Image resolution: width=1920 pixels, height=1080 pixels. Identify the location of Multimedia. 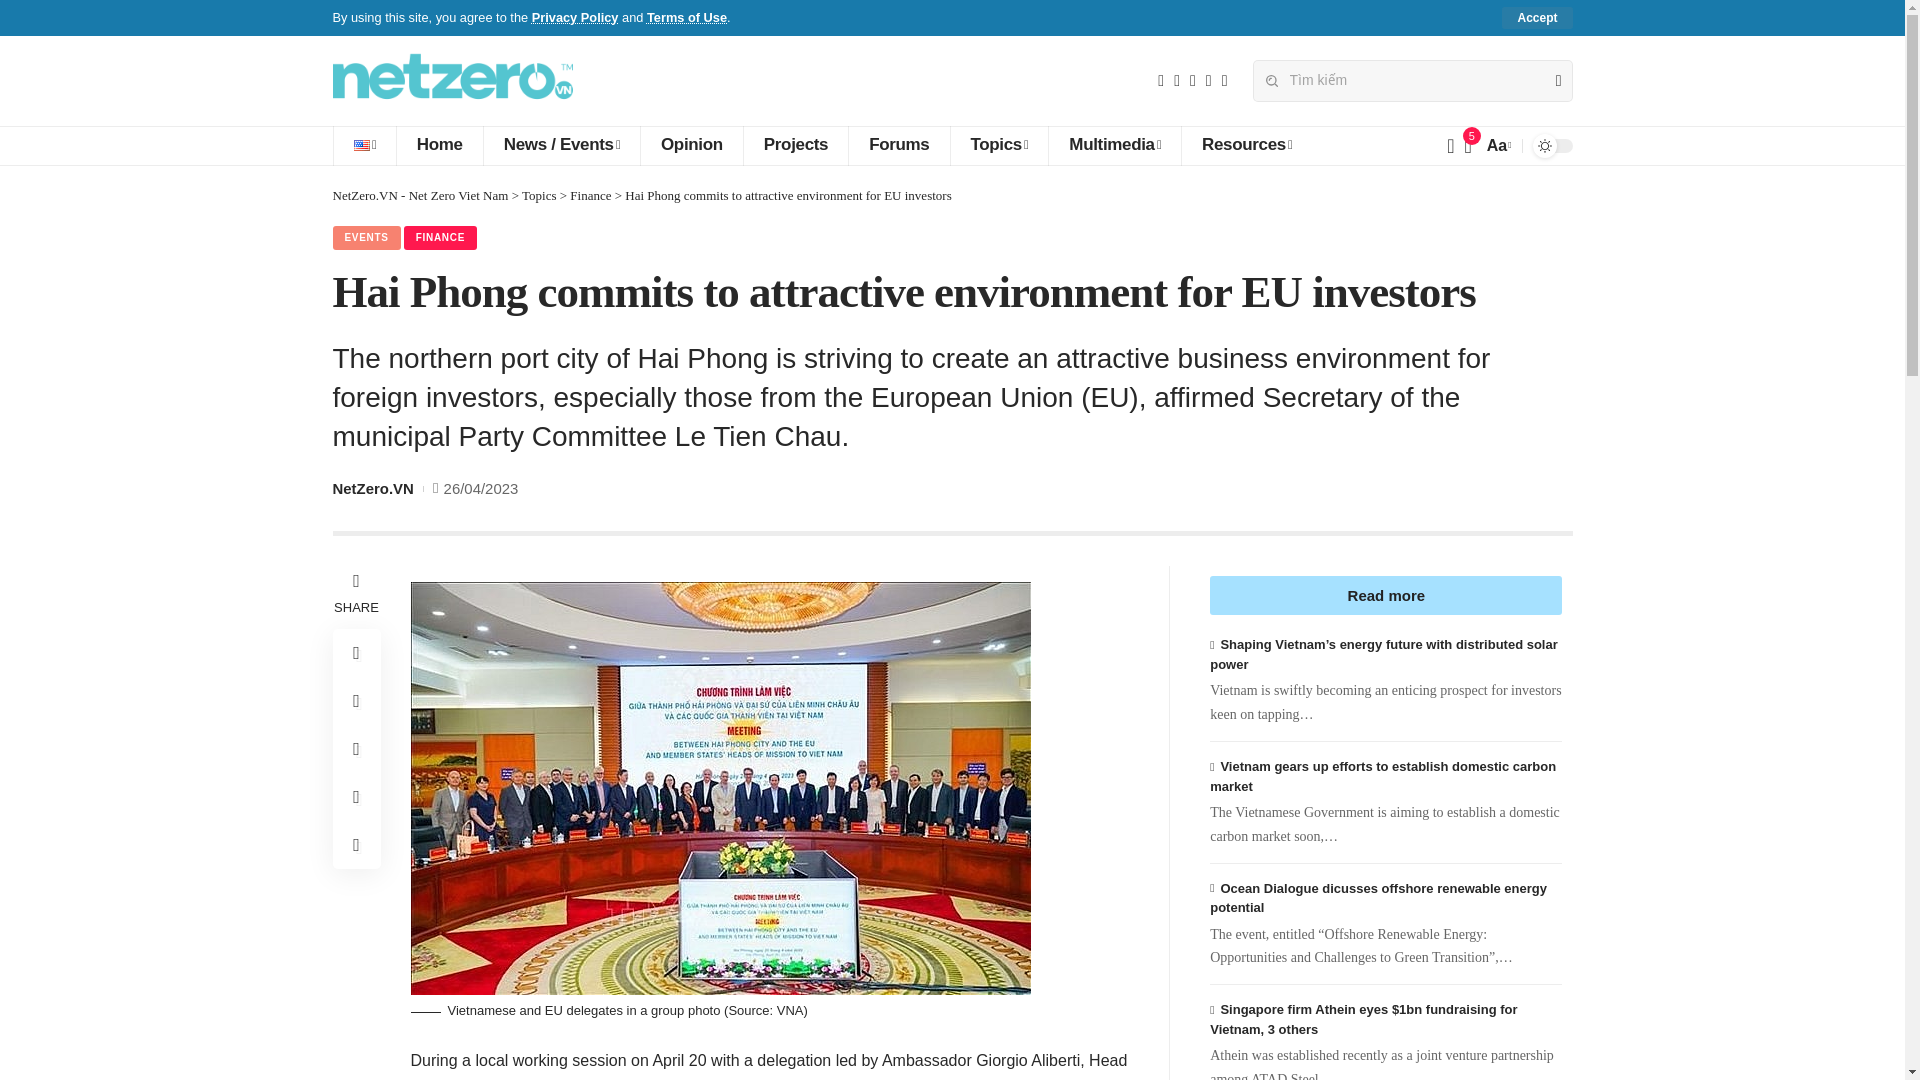
(1114, 146).